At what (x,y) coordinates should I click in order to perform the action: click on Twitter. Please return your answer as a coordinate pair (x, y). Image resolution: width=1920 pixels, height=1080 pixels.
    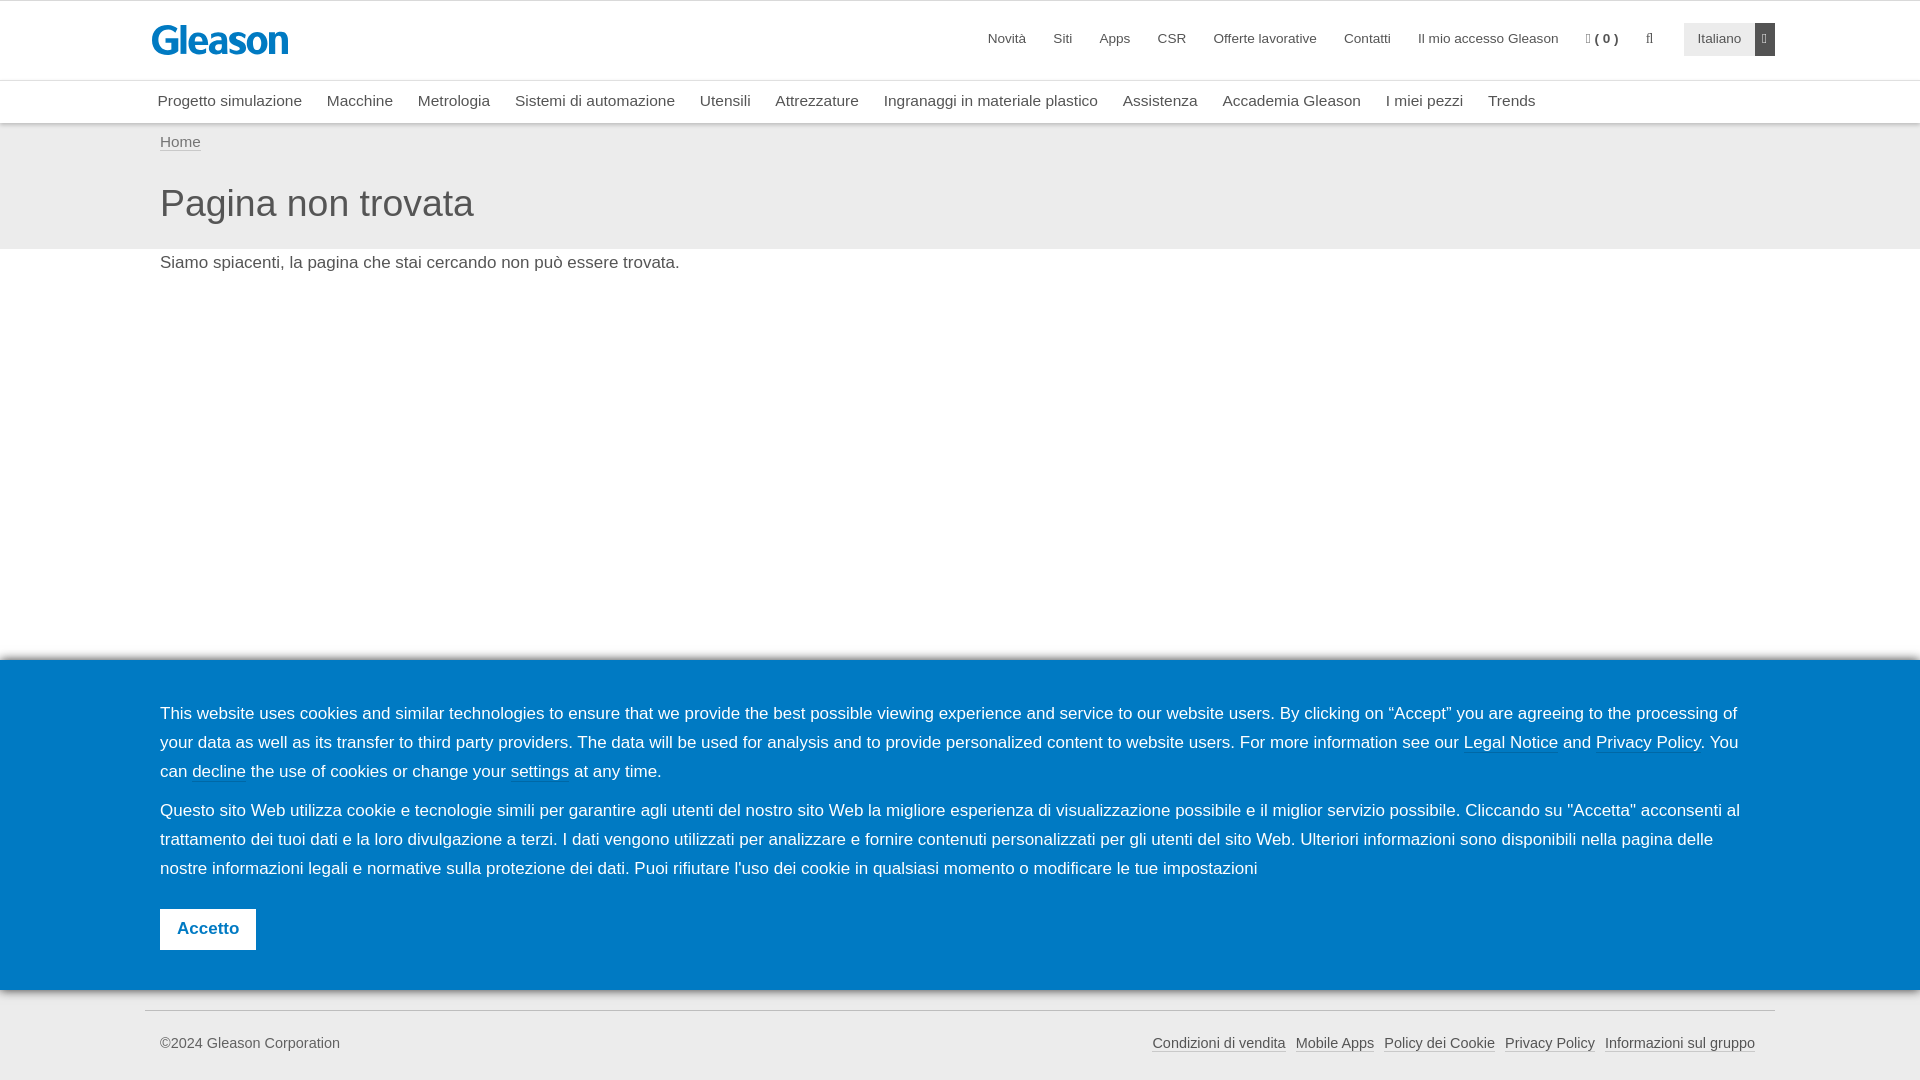
    Looking at the image, I should click on (1584, 946).